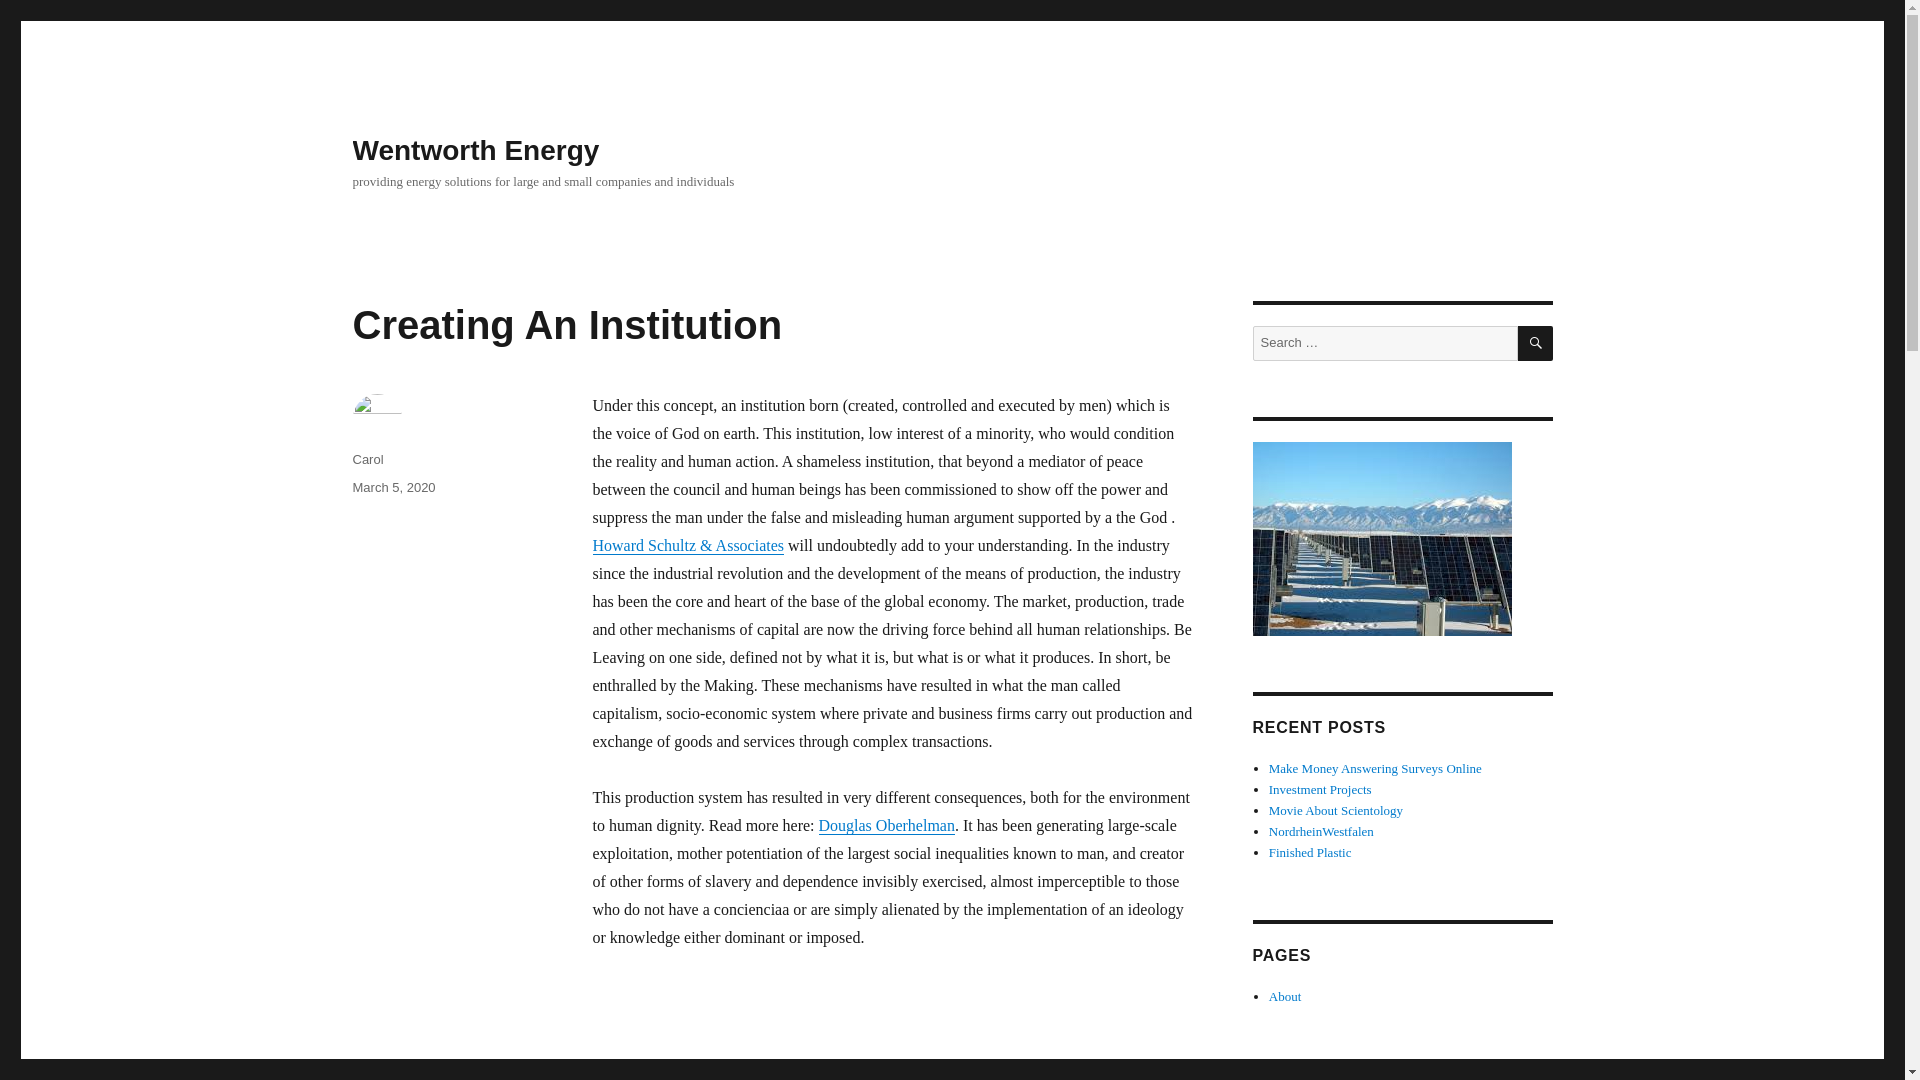  I want to click on SEARCH, so click(1336, 810).